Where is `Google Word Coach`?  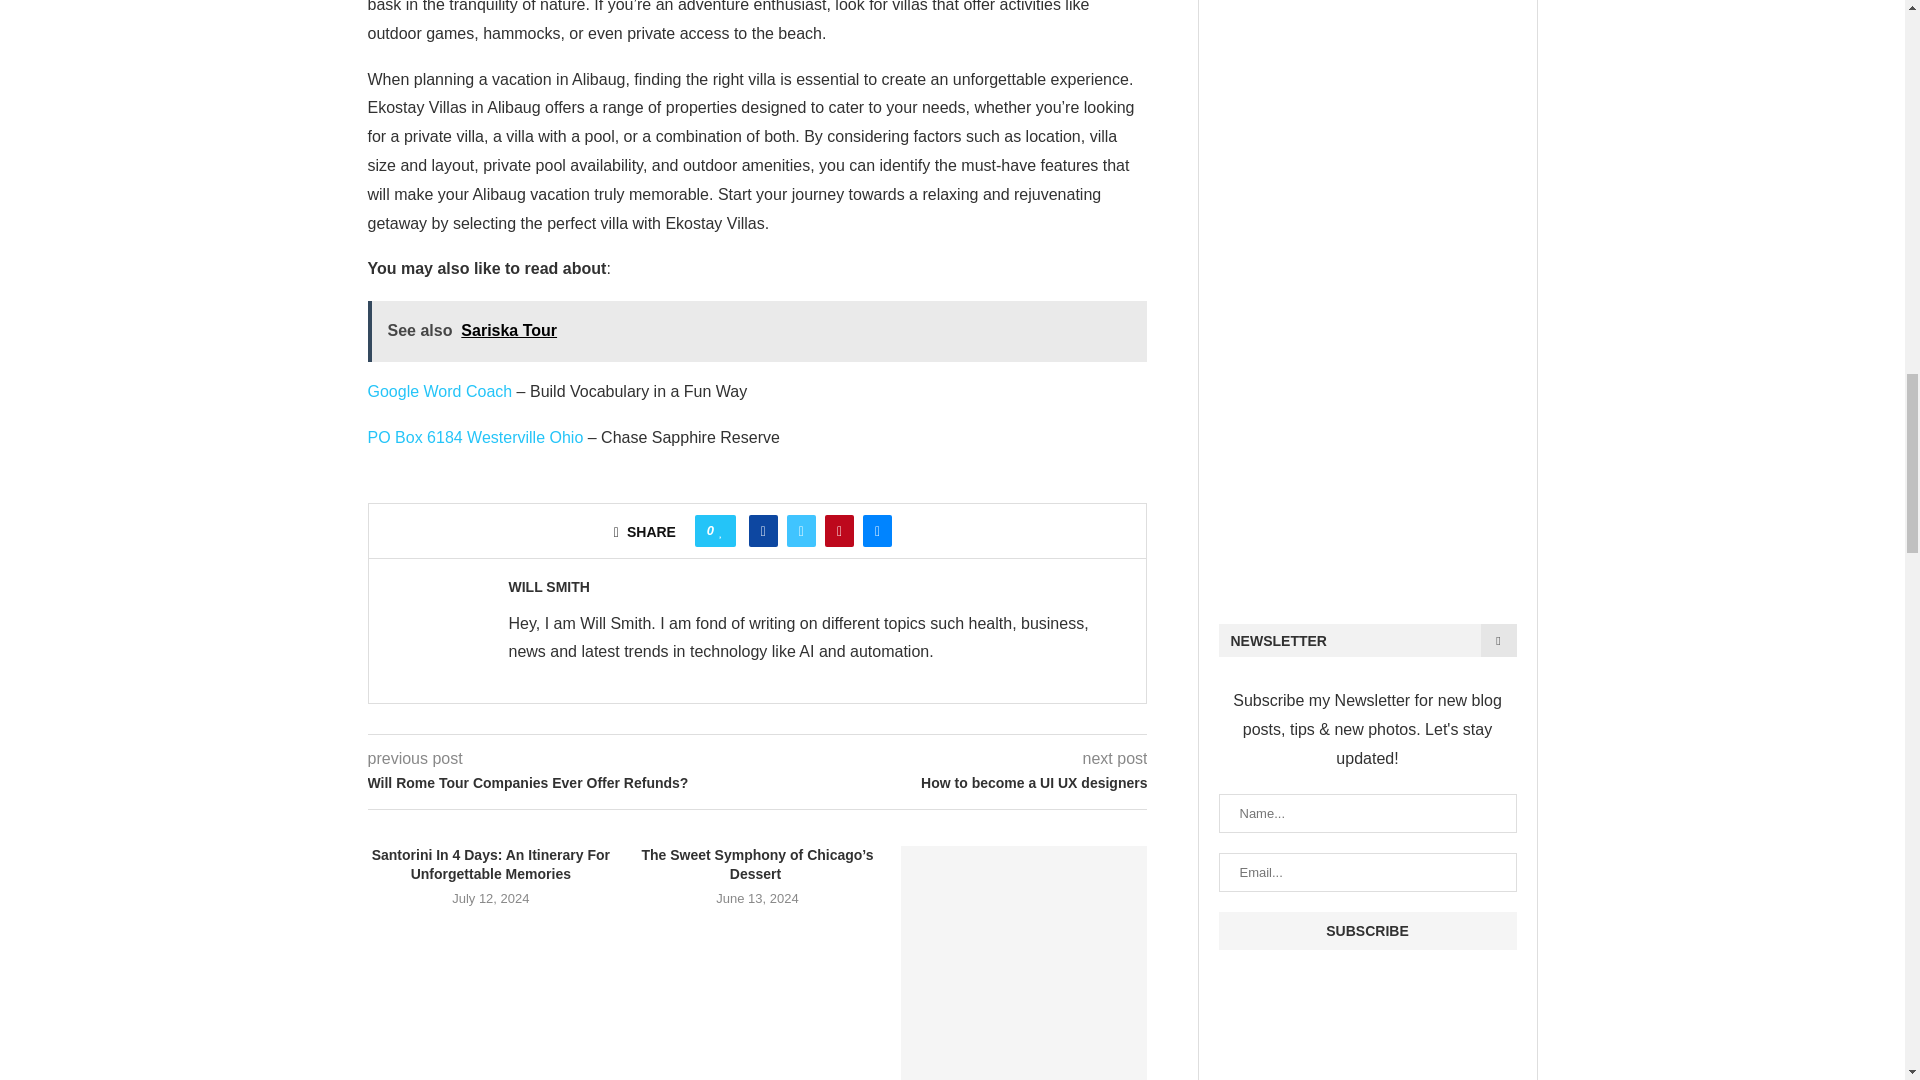 Google Word Coach is located at coordinates (440, 391).